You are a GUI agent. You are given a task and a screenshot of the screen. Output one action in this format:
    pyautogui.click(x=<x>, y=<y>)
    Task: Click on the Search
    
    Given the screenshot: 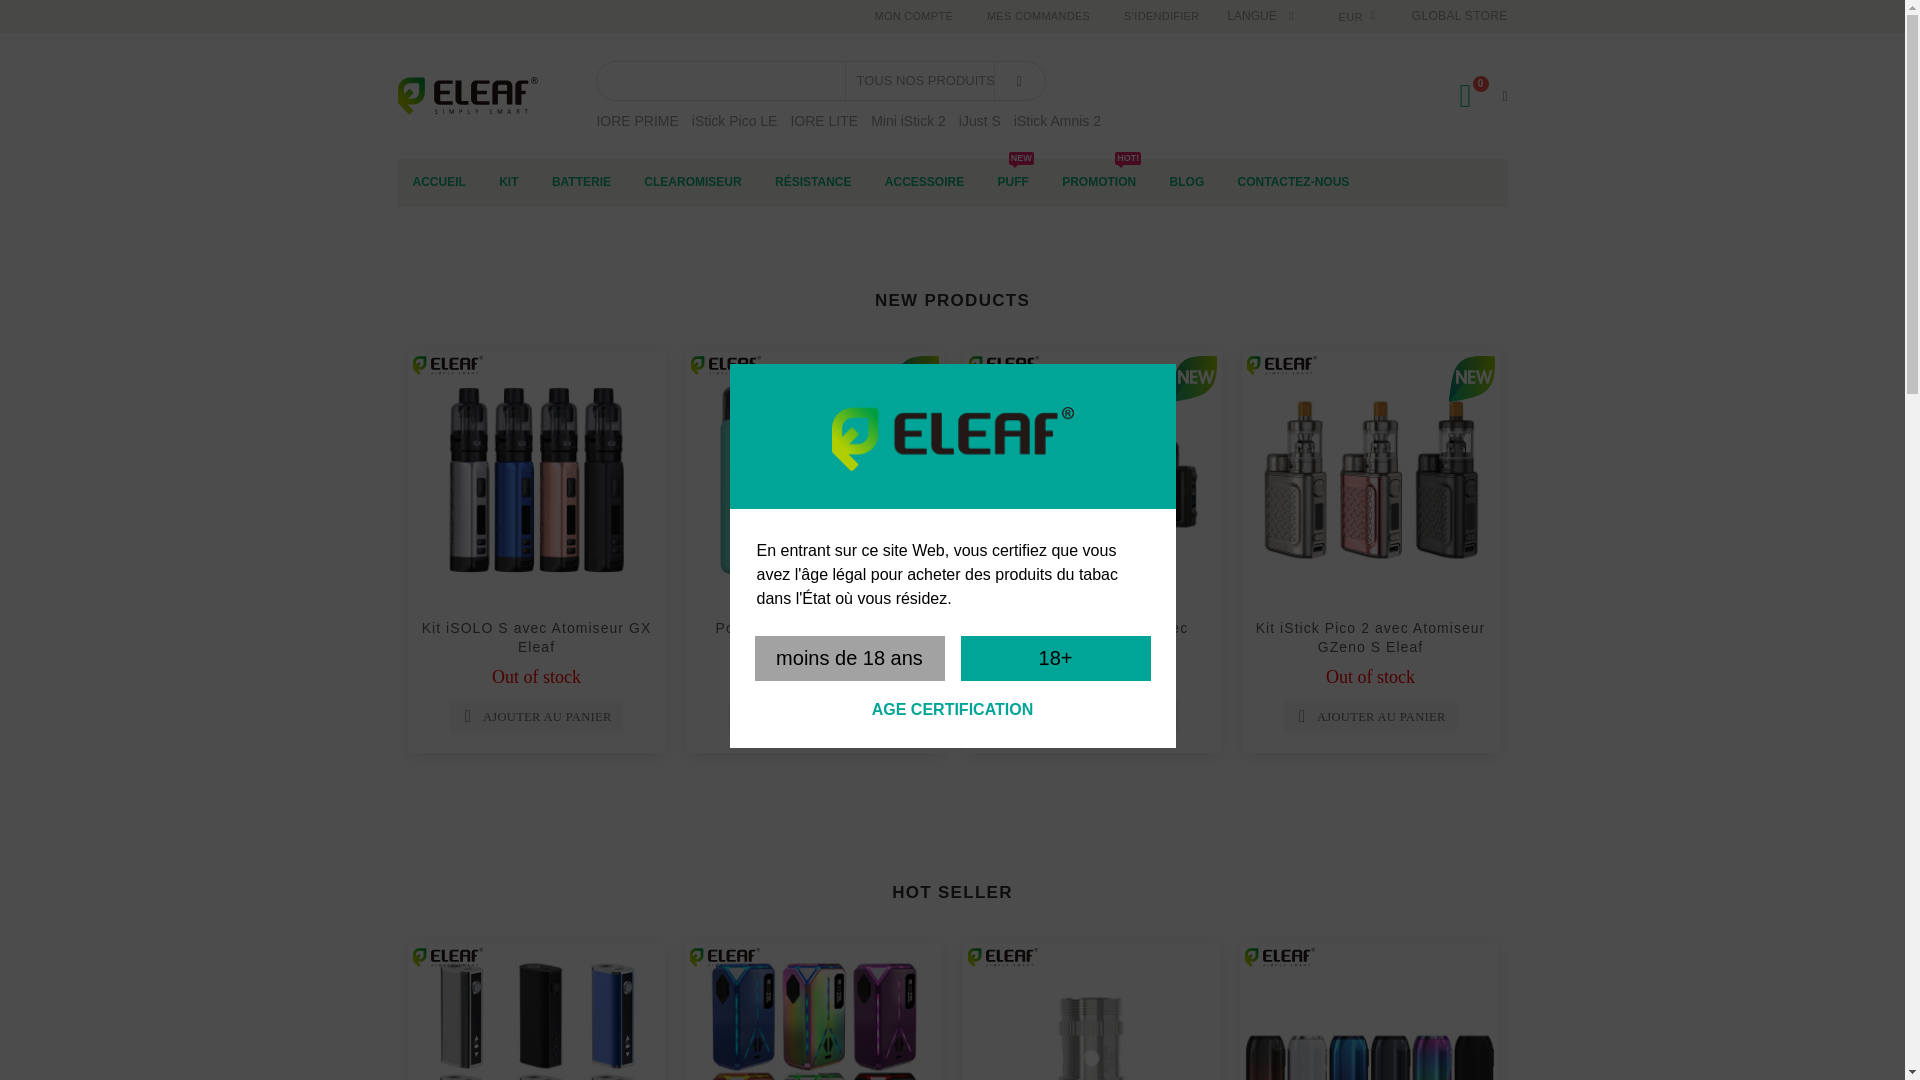 What is the action you would take?
    pyautogui.click(x=1019, y=80)
    